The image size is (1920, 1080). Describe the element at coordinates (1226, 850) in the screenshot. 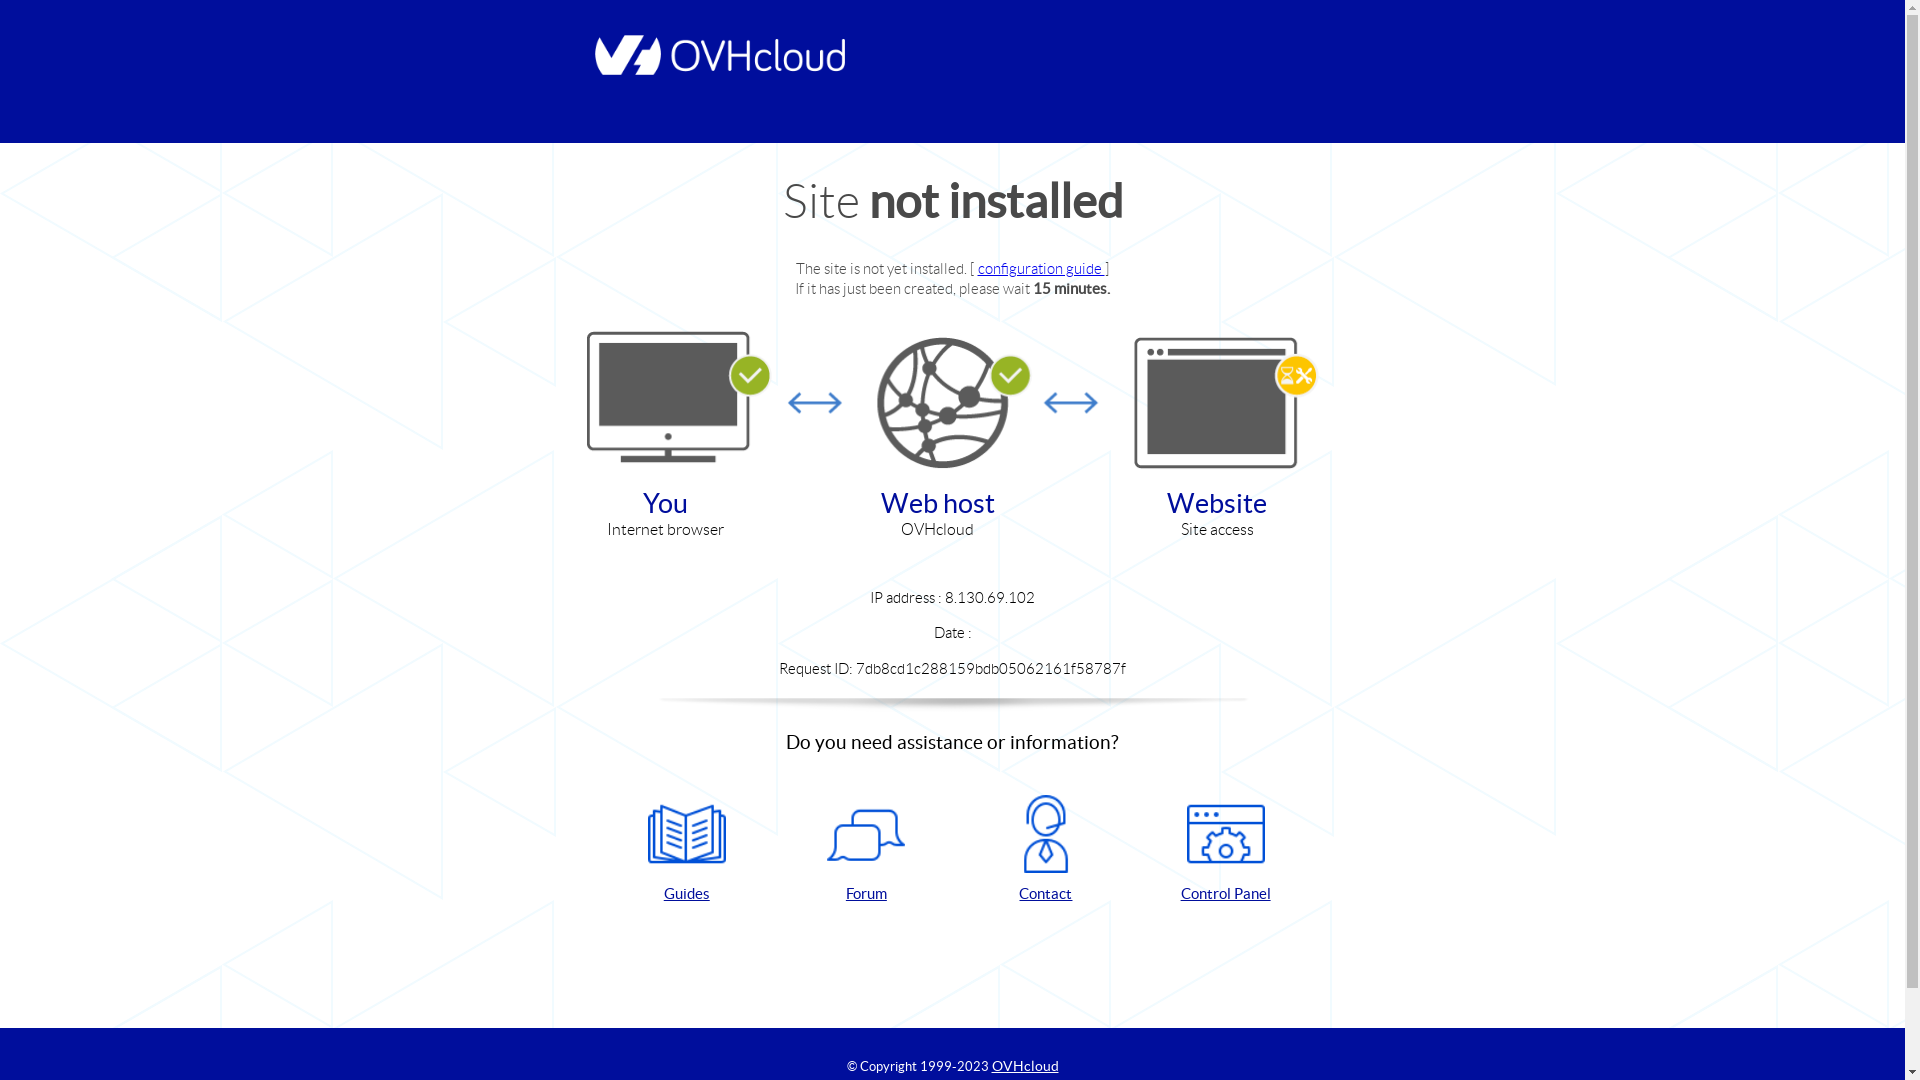

I see `Control Panel` at that location.